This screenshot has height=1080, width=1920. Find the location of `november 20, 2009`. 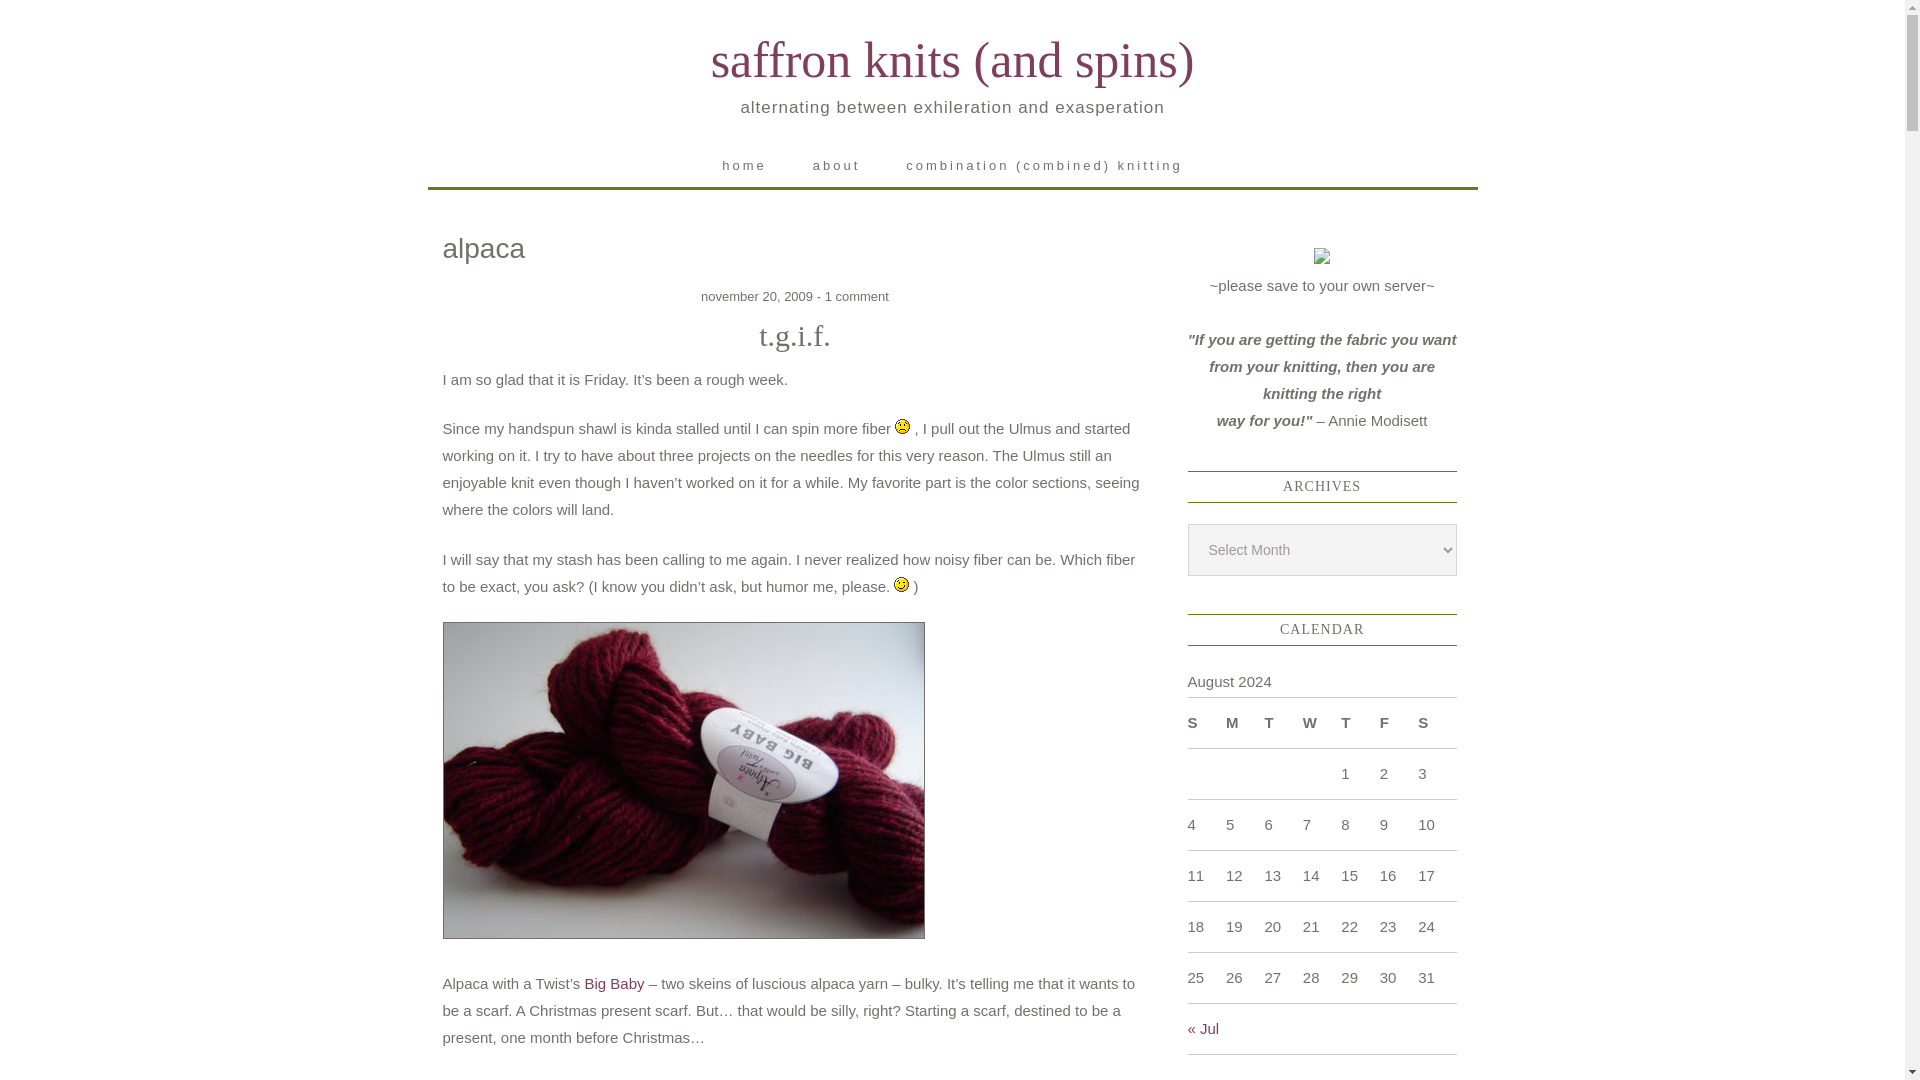

november 20, 2009 is located at coordinates (756, 296).